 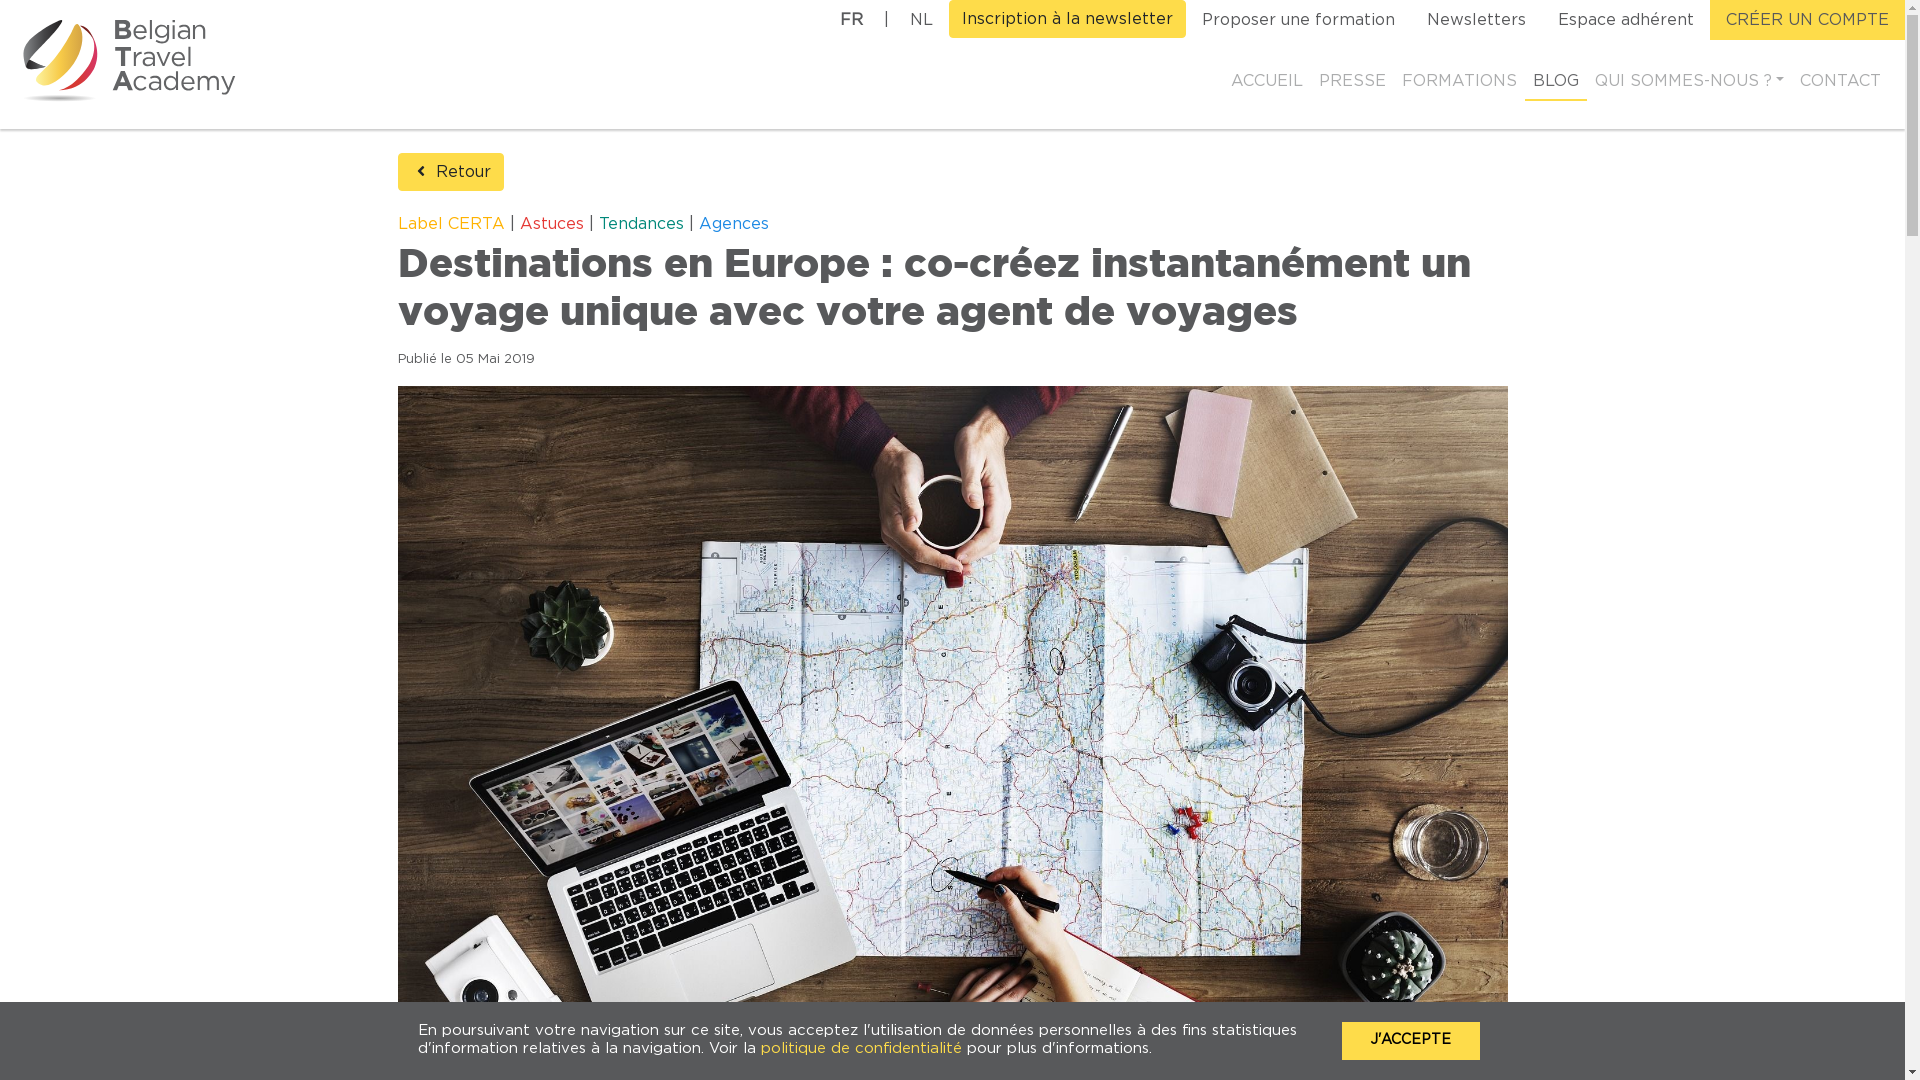 What do you see at coordinates (1556, 80) in the screenshot?
I see `BLOG` at bounding box center [1556, 80].